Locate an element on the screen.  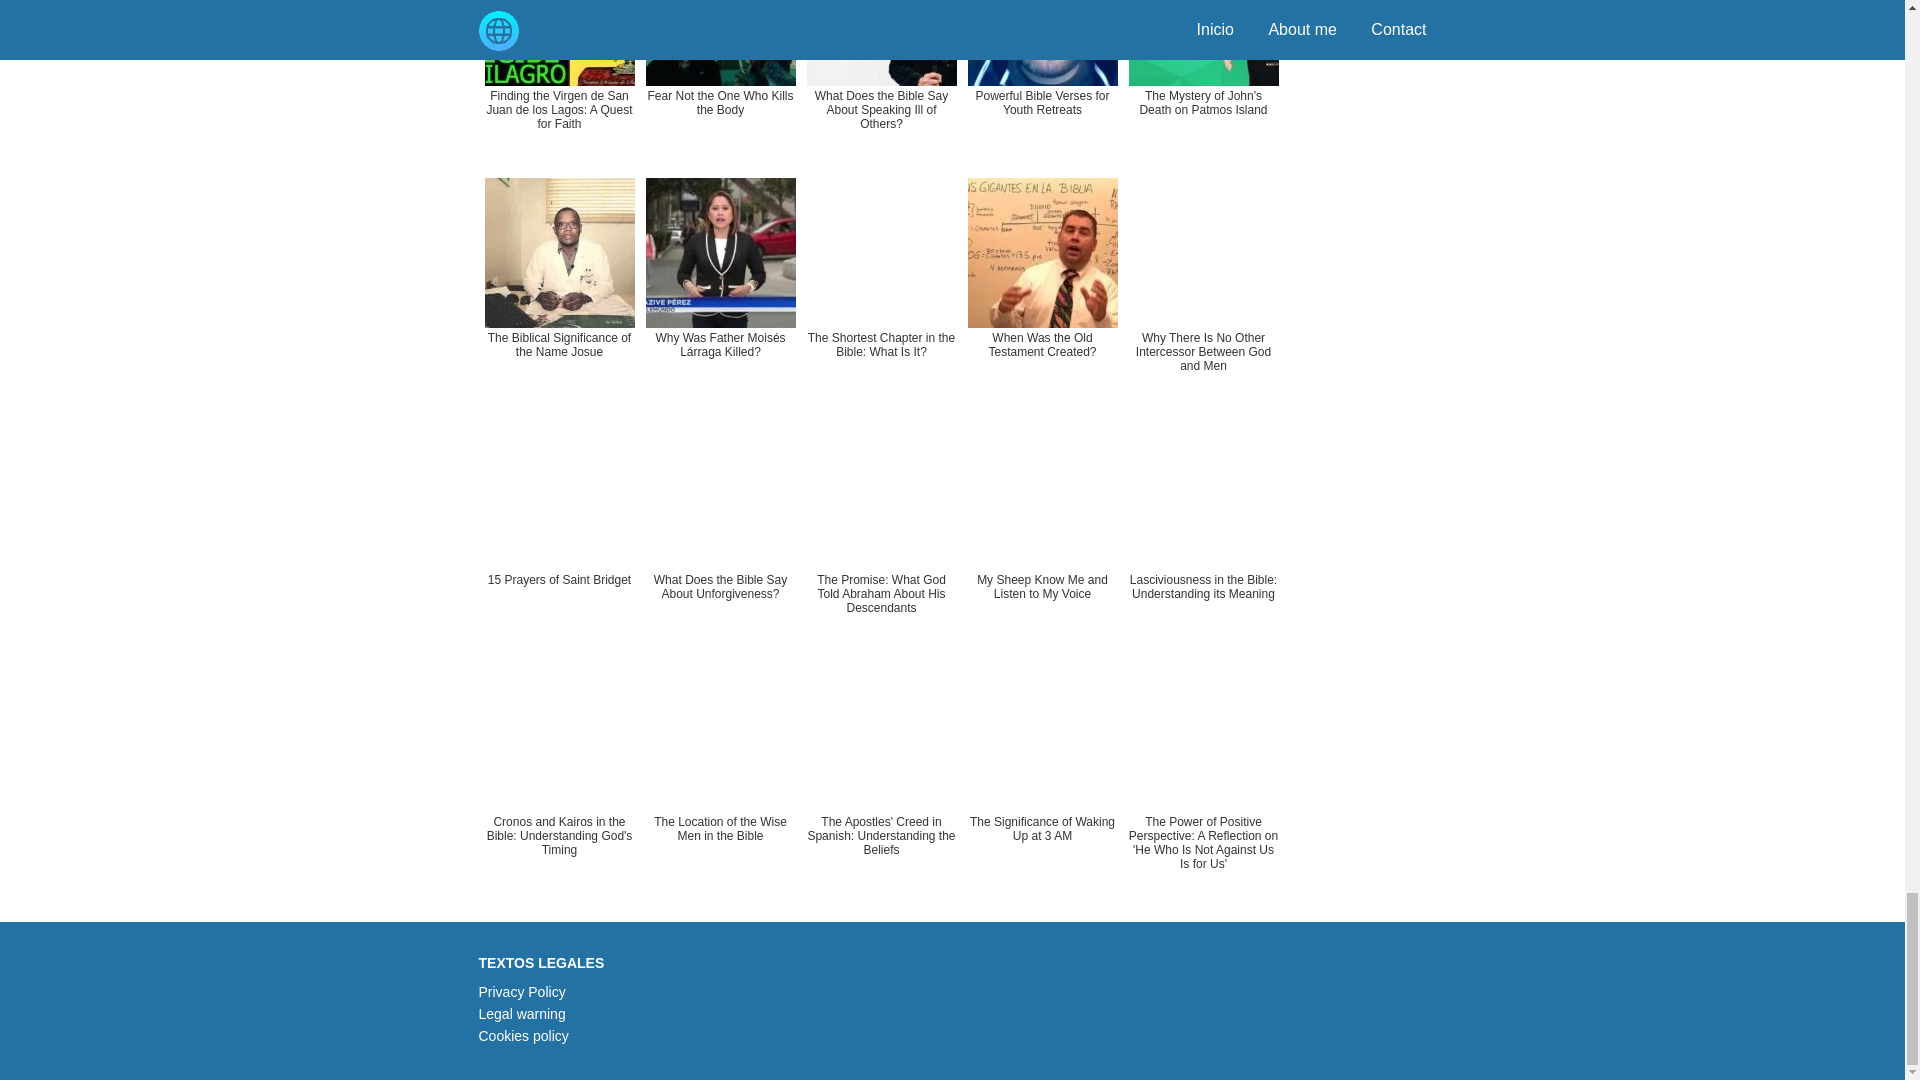
What Does the Bible Say About Speaking Ill of Others? is located at coordinates (880, 84).